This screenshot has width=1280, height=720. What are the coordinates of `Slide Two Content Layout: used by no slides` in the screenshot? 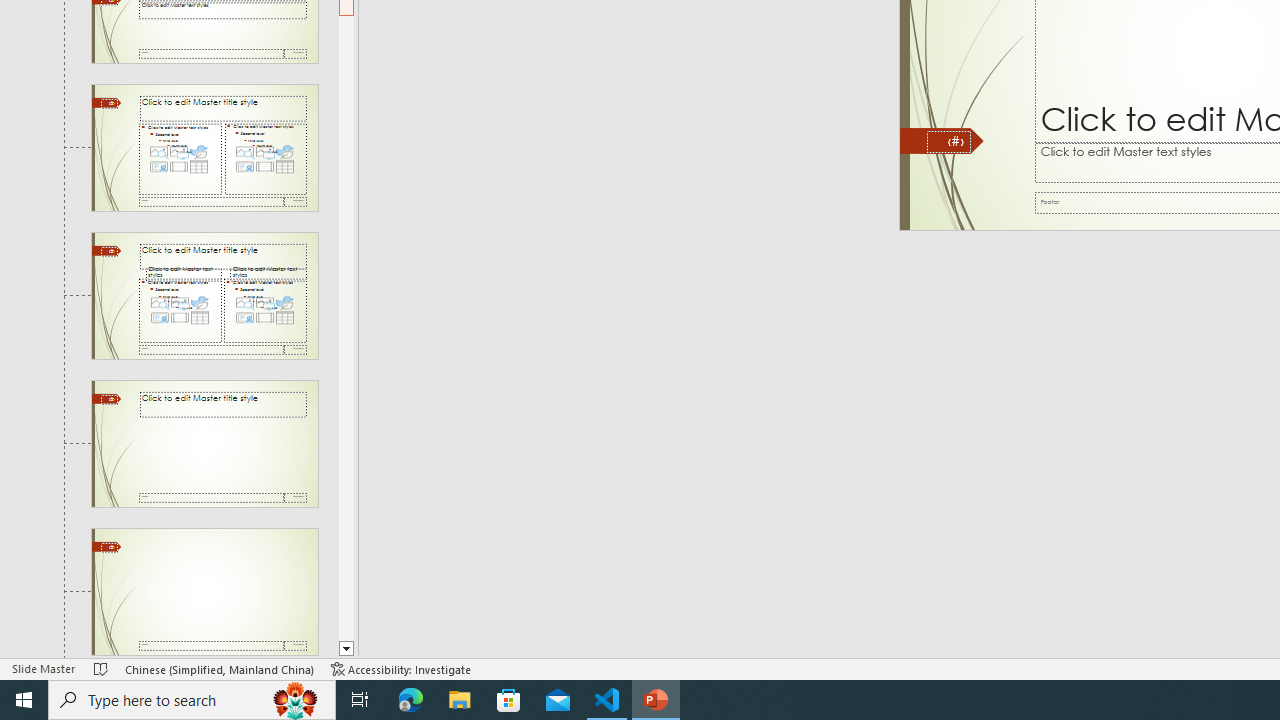 It's located at (204, 147).